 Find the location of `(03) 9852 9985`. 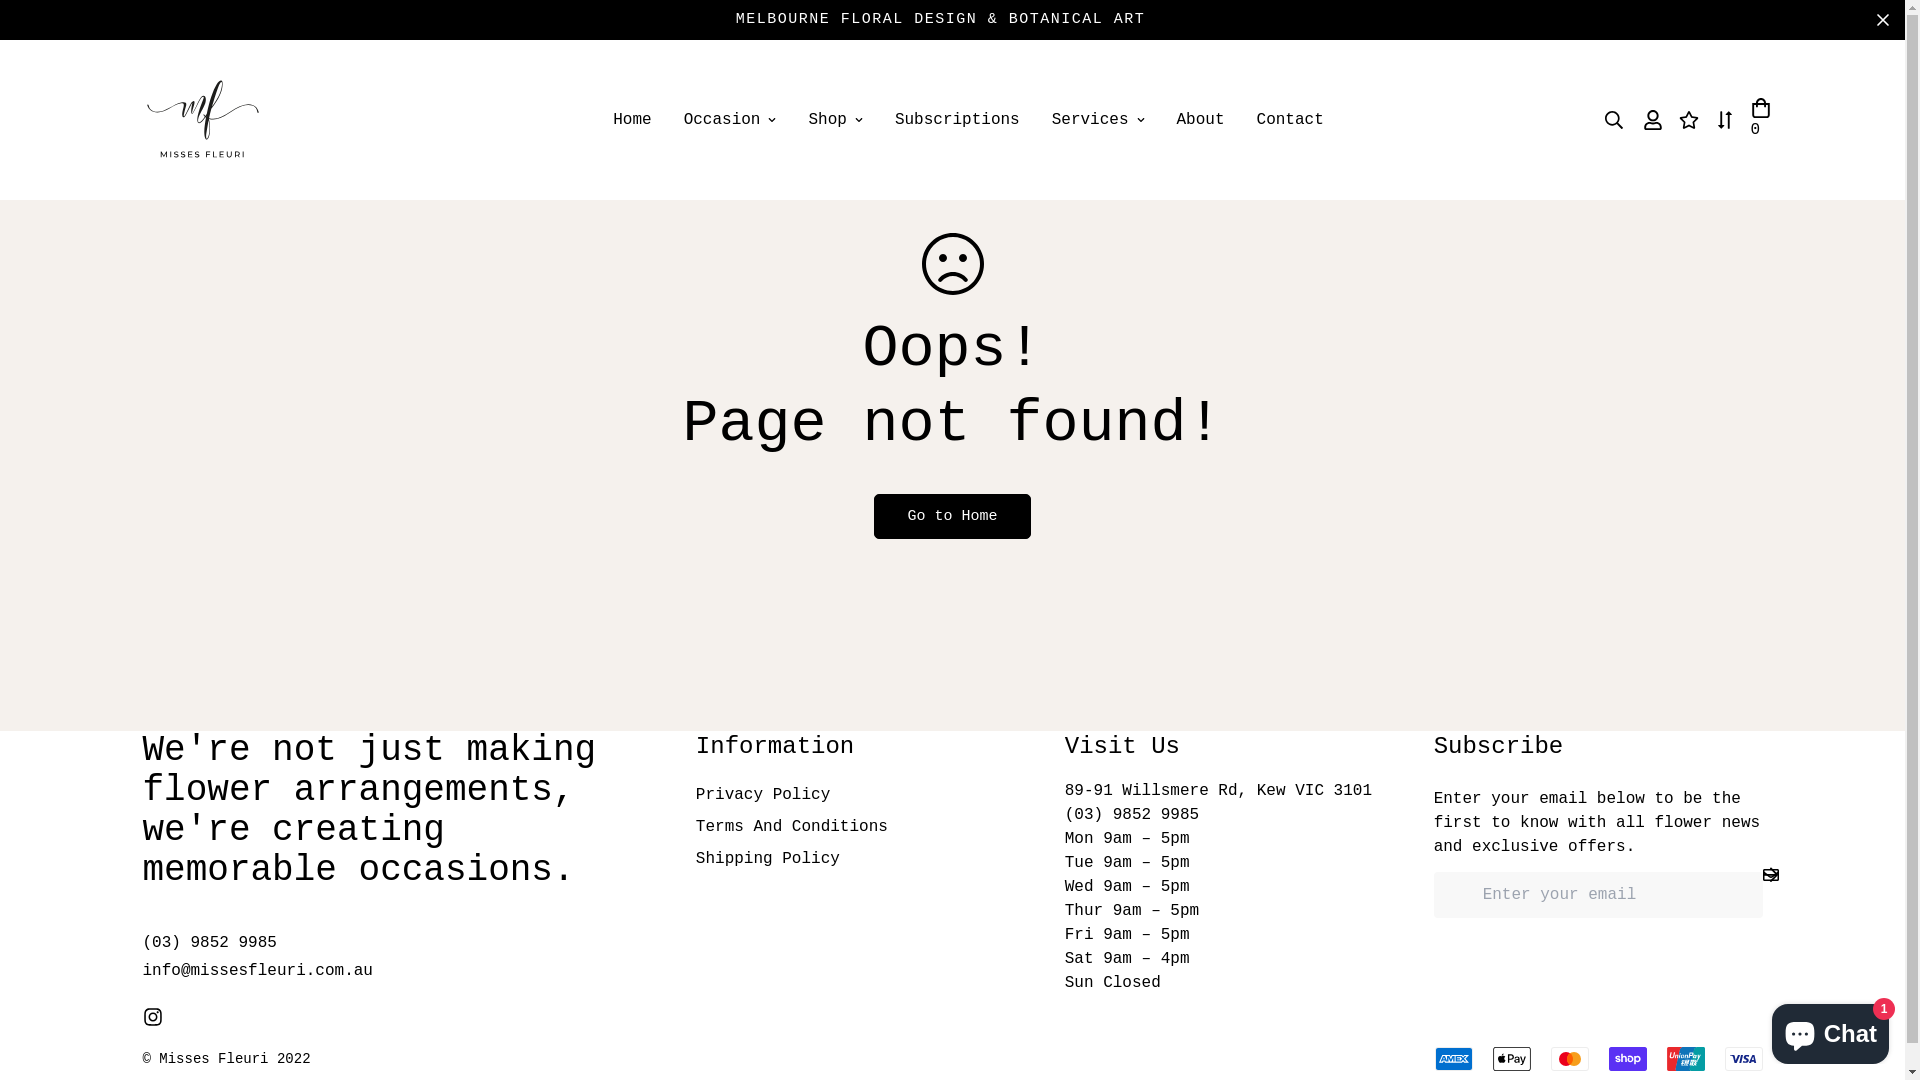

(03) 9852 9985 is located at coordinates (209, 943).